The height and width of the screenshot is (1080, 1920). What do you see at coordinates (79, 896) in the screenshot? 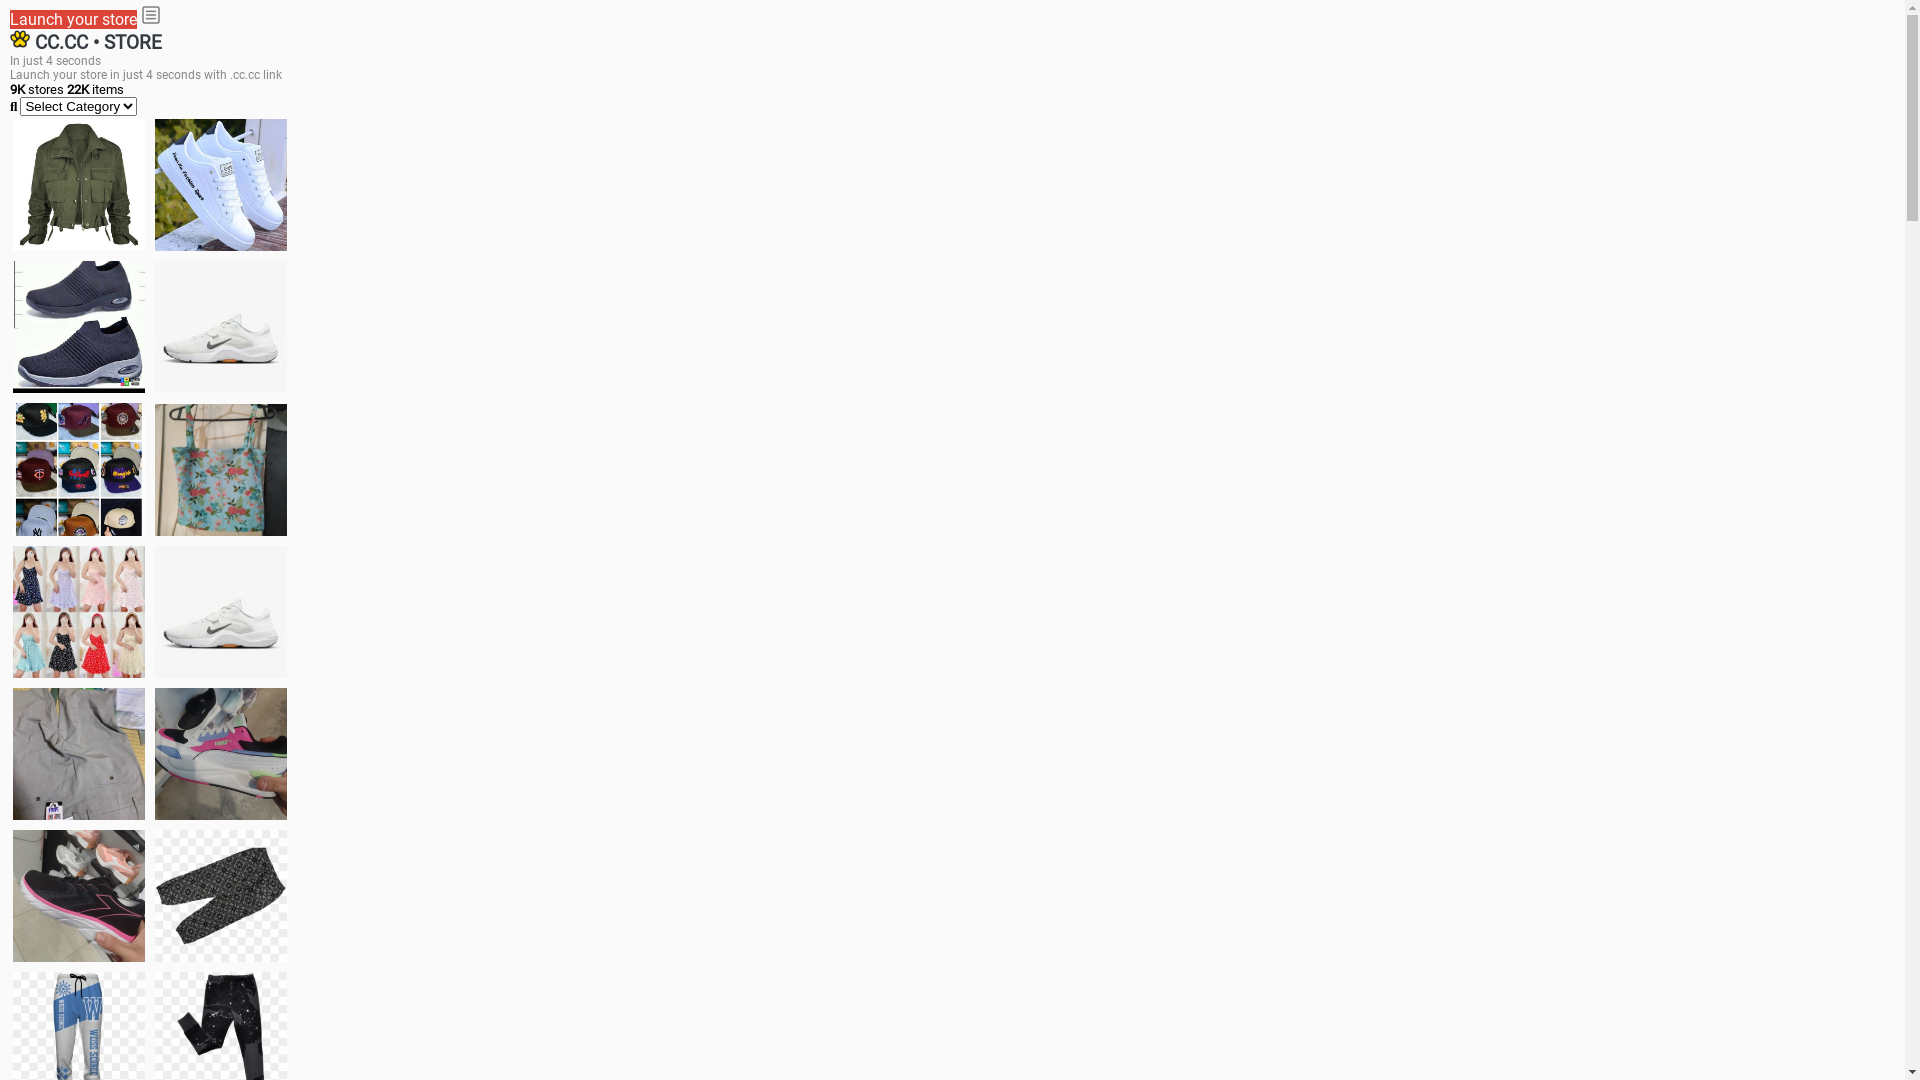
I see `Zapatillas` at bounding box center [79, 896].